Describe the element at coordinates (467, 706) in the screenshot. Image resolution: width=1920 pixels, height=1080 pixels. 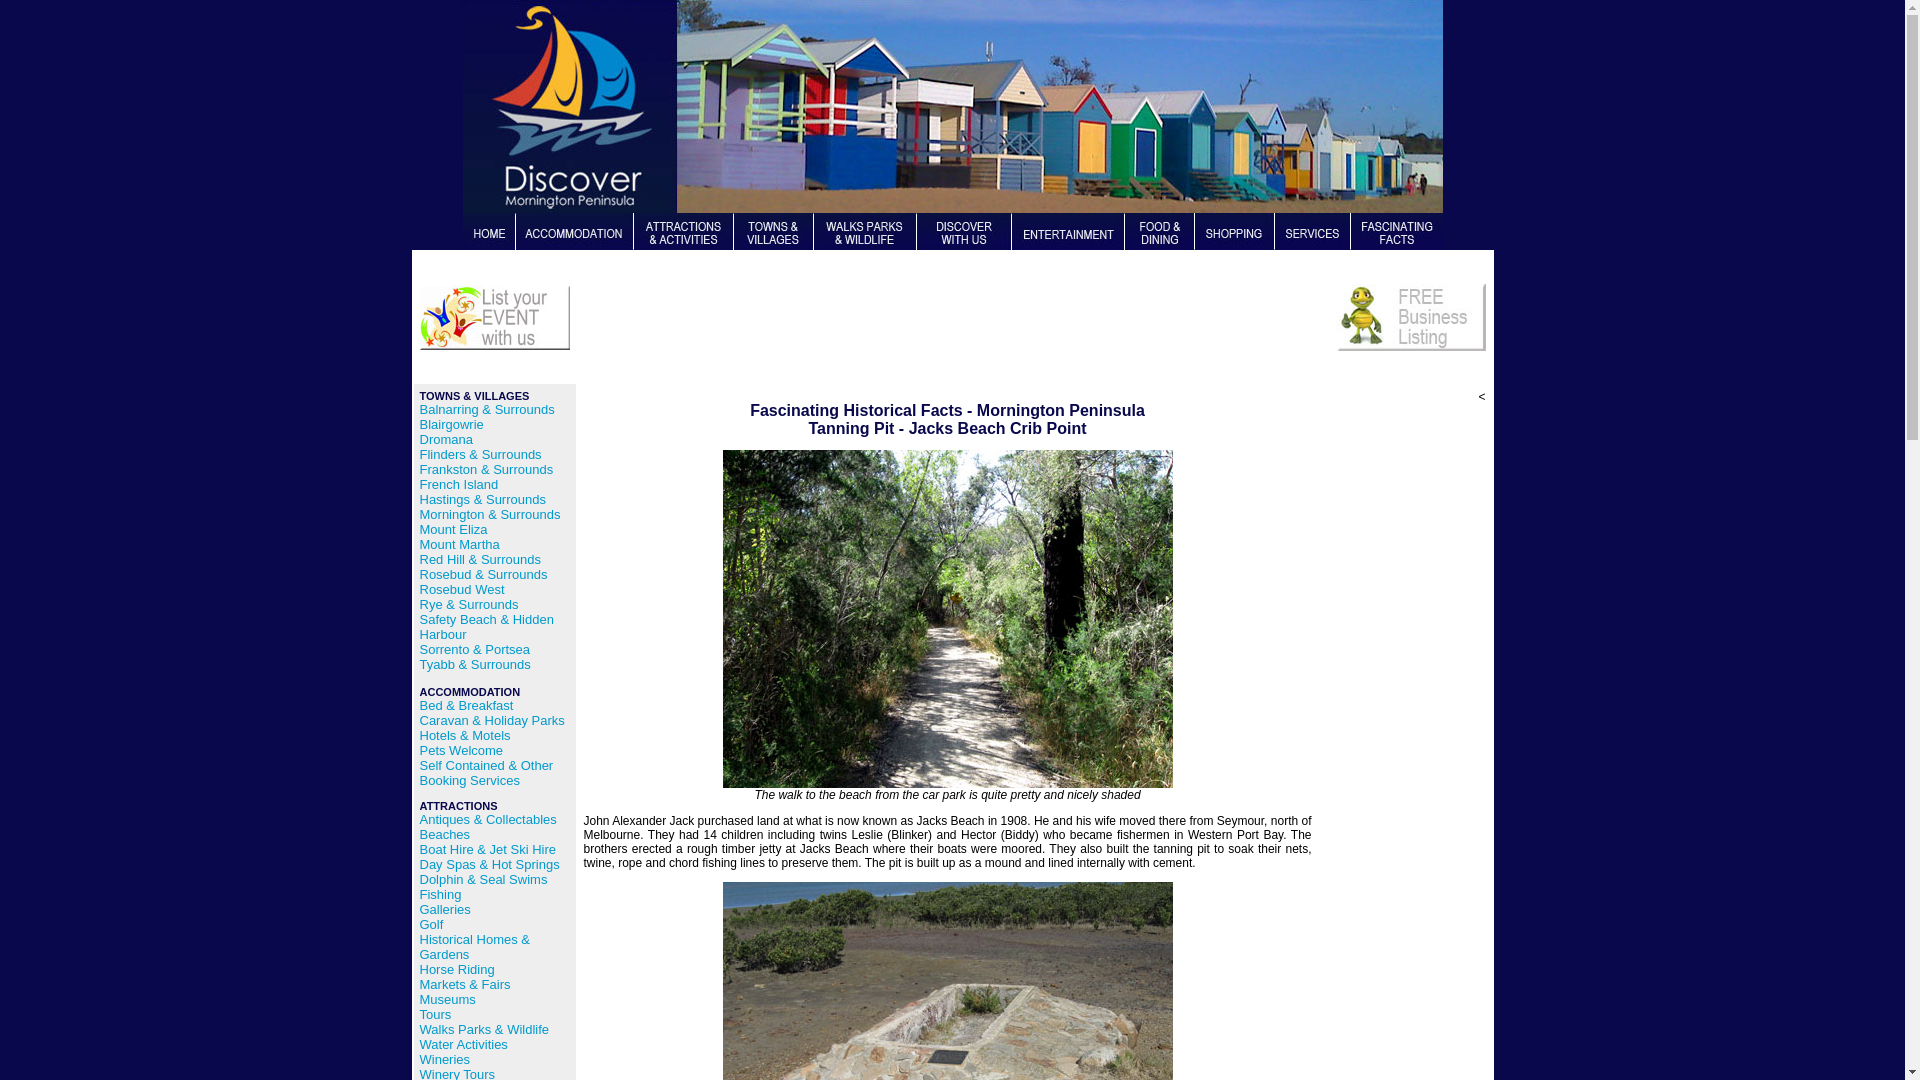
I see `Bed & Breakfast` at that location.